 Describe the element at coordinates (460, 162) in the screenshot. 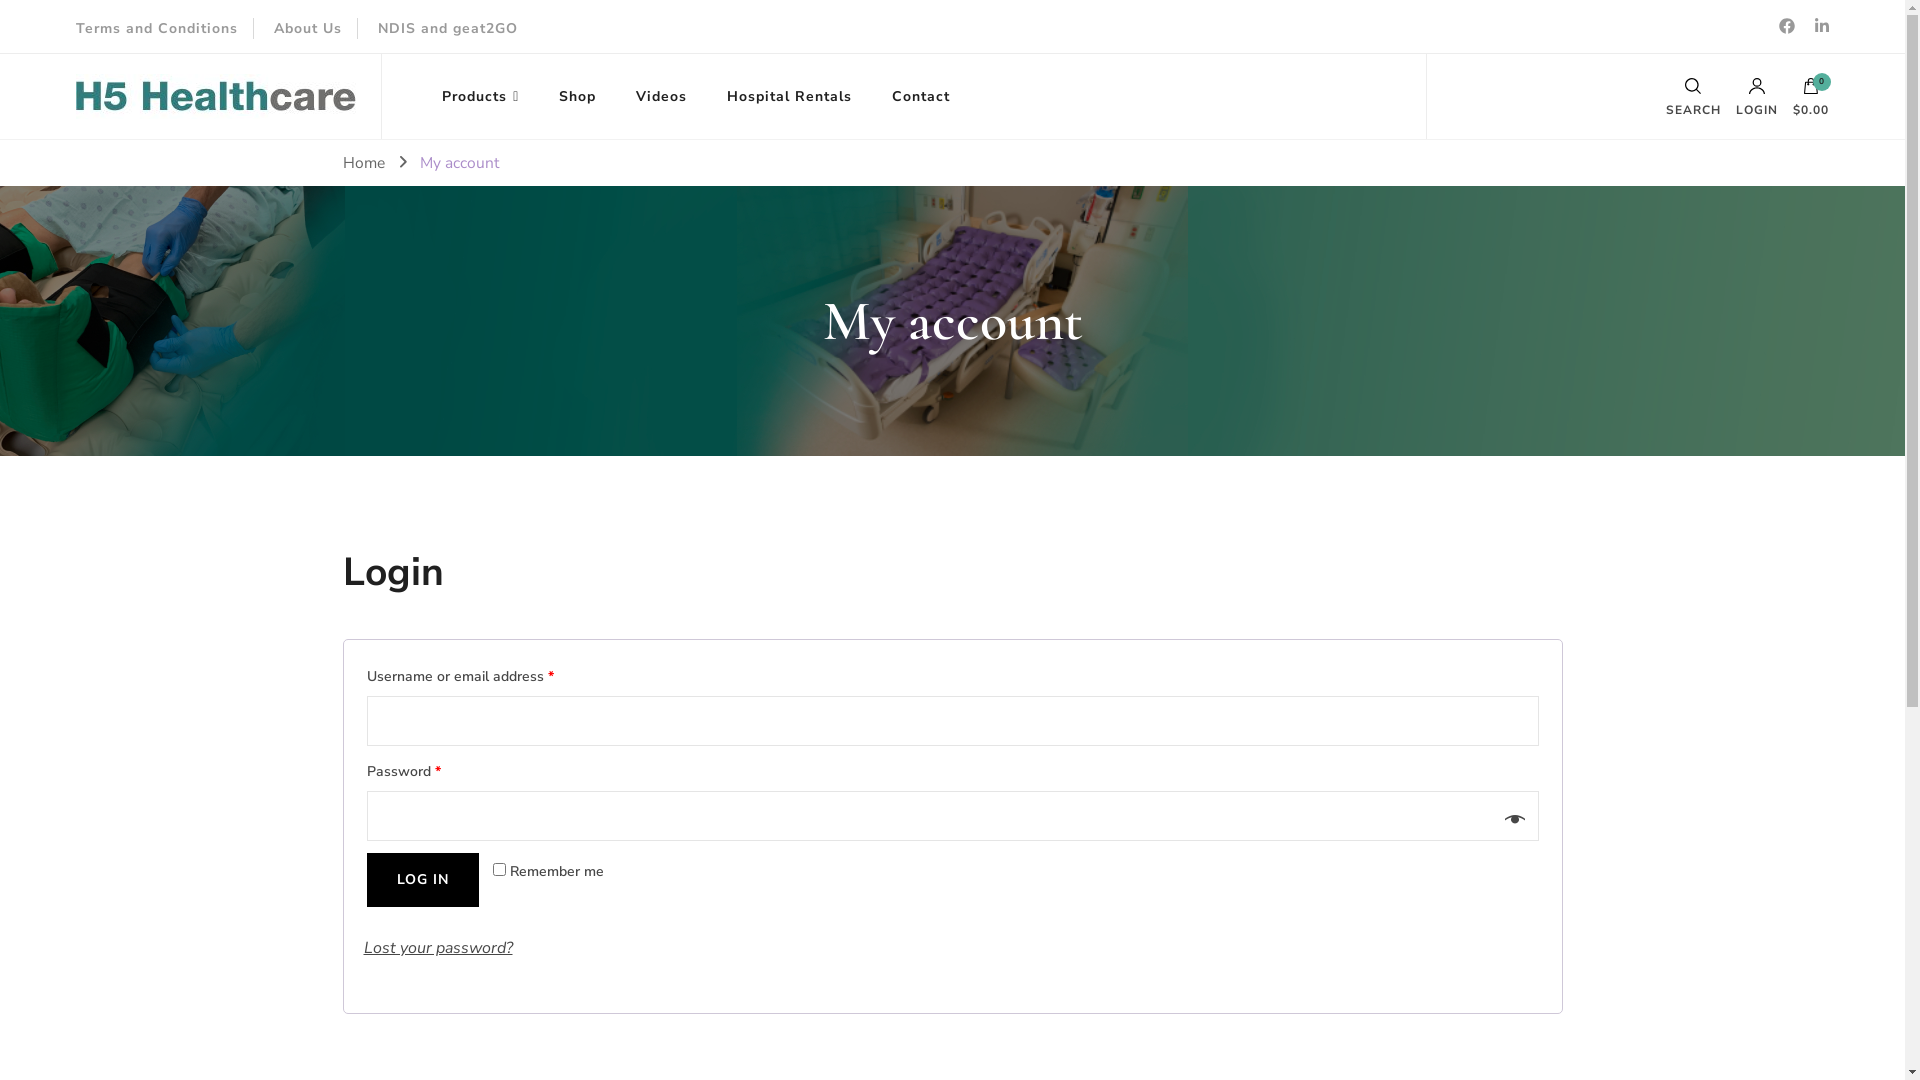

I see `My account` at that location.